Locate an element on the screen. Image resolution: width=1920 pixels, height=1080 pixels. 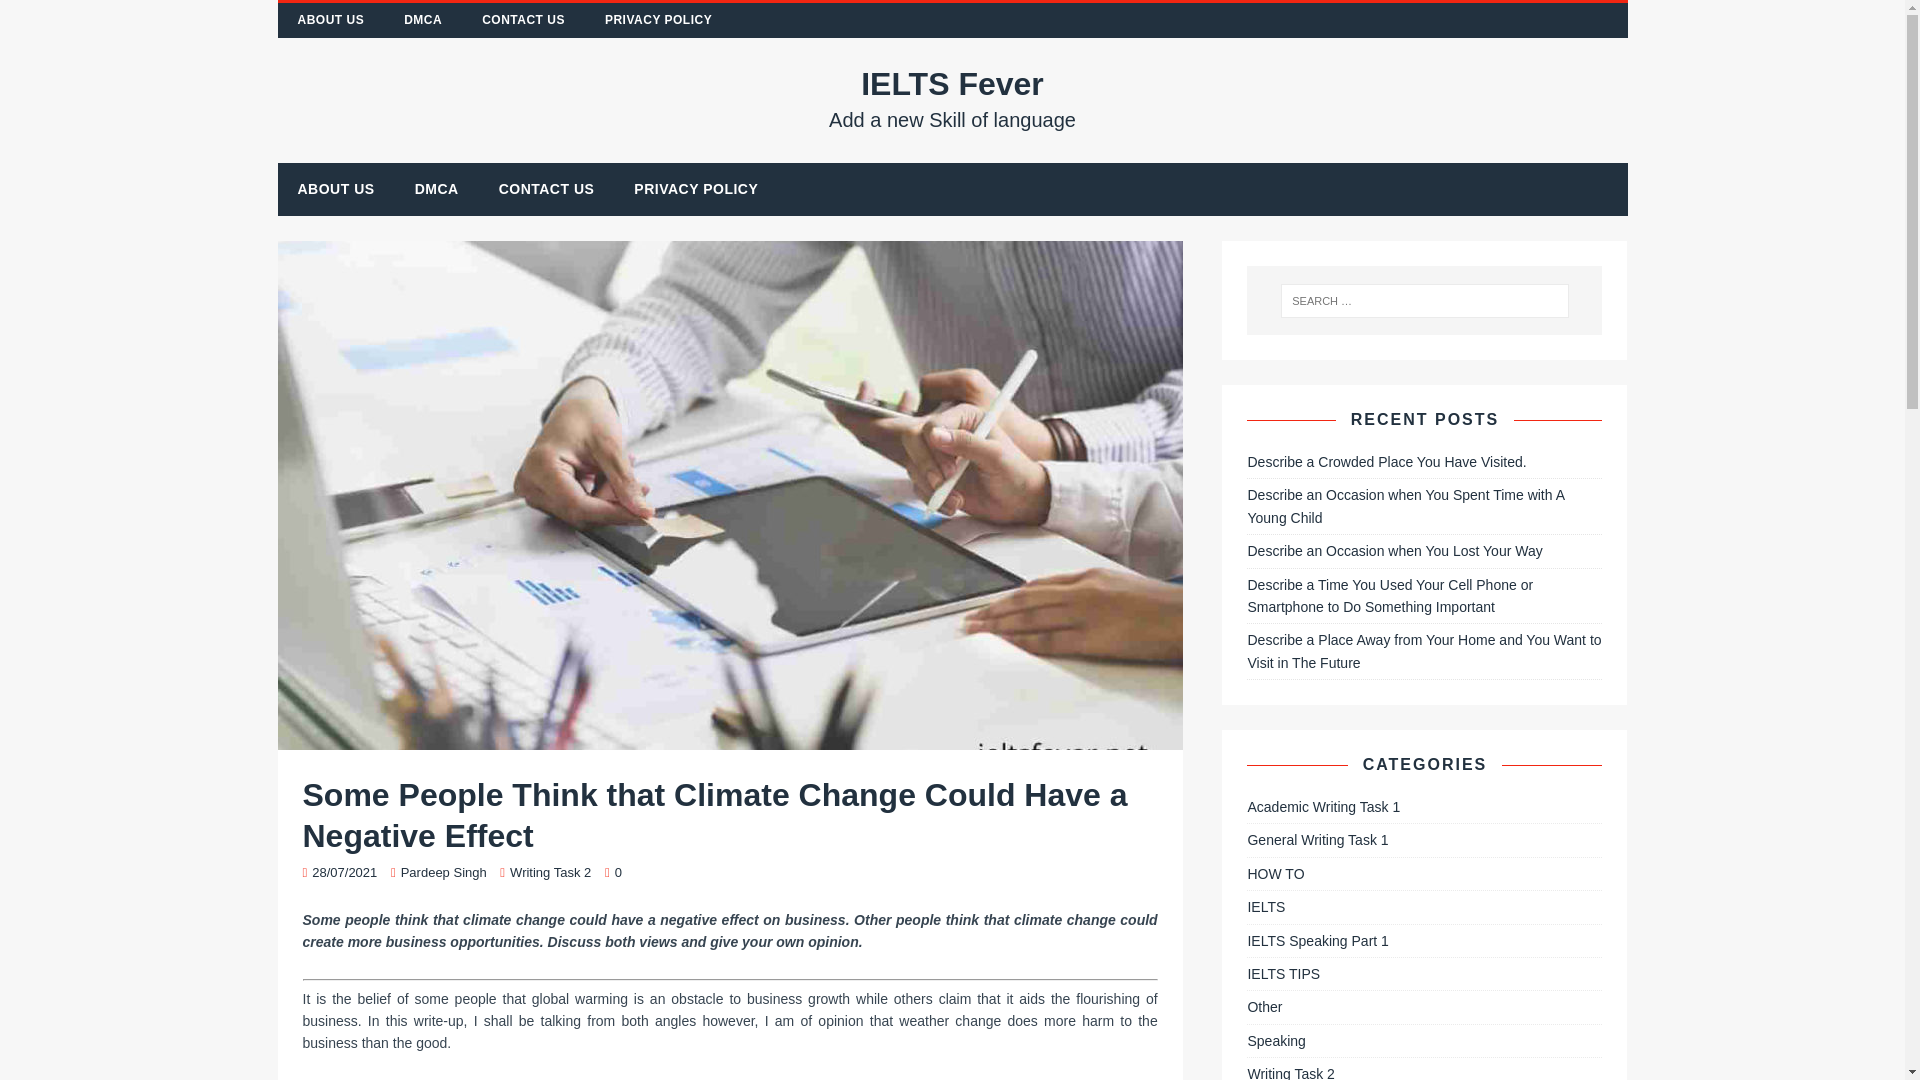
Describe a Crowded Place You Have Visited. is located at coordinates (1386, 461).